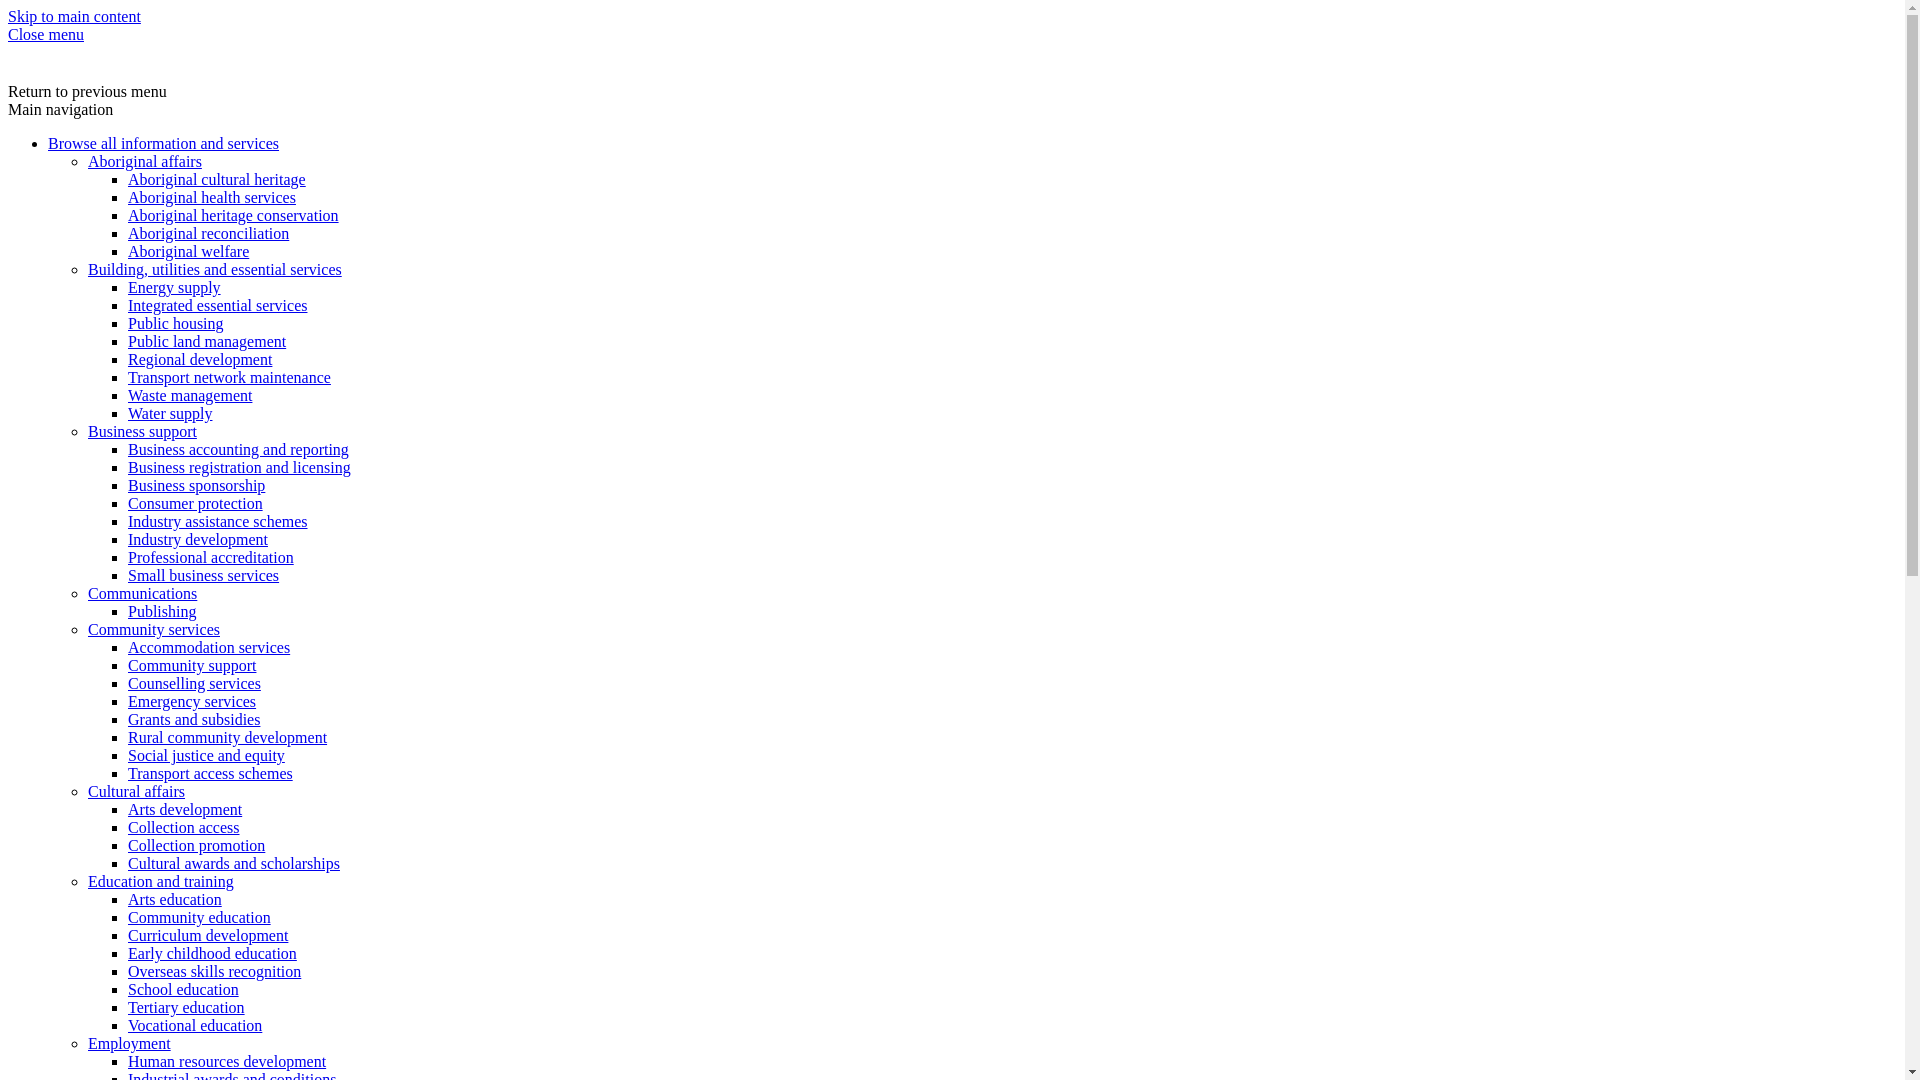 This screenshot has height=1080, width=1920. What do you see at coordinates (230, 378) in the screenshot?
I see `Transport network maintenance` at bounding box center [230, 378].